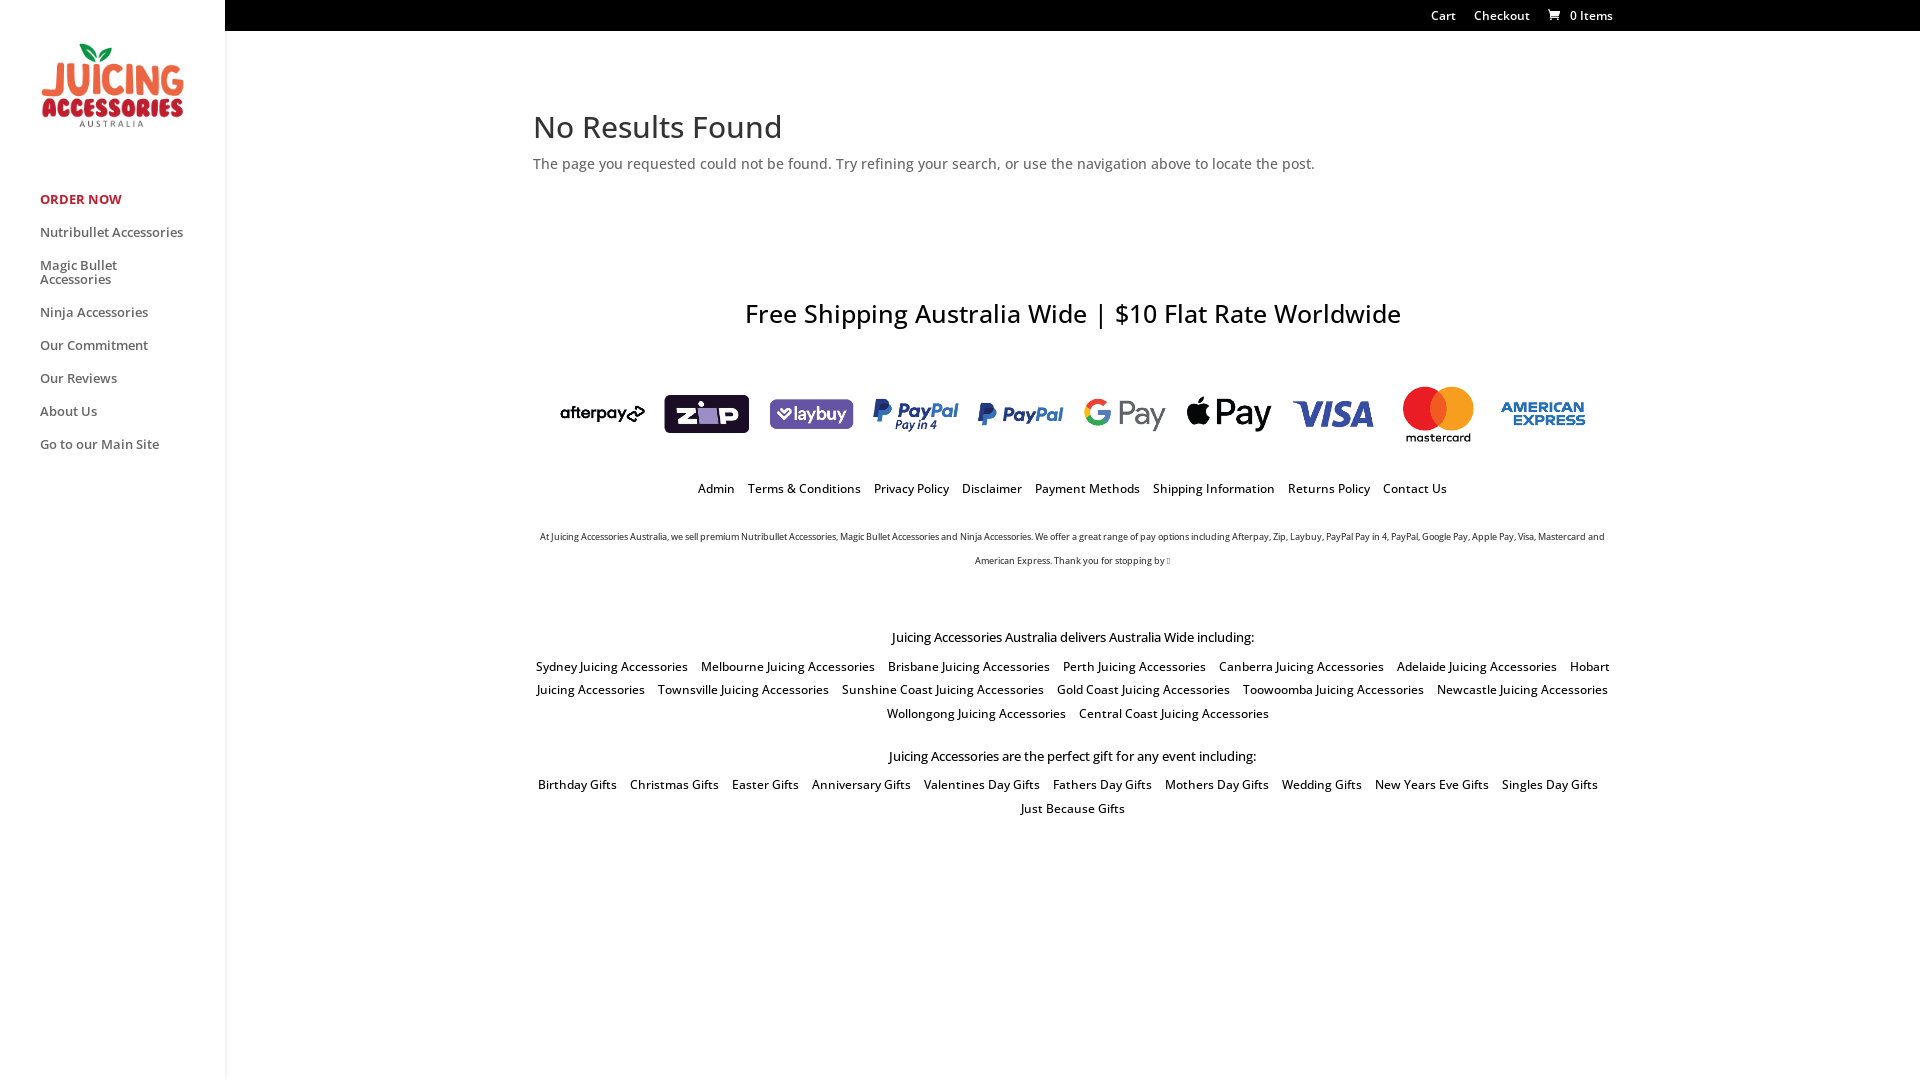 Image resolution: width=1920 pixels, height=1080 pixels. Describe the element at coordinates (862, 784) in the screenshot. I see `Anniversary Gifts` at that location.